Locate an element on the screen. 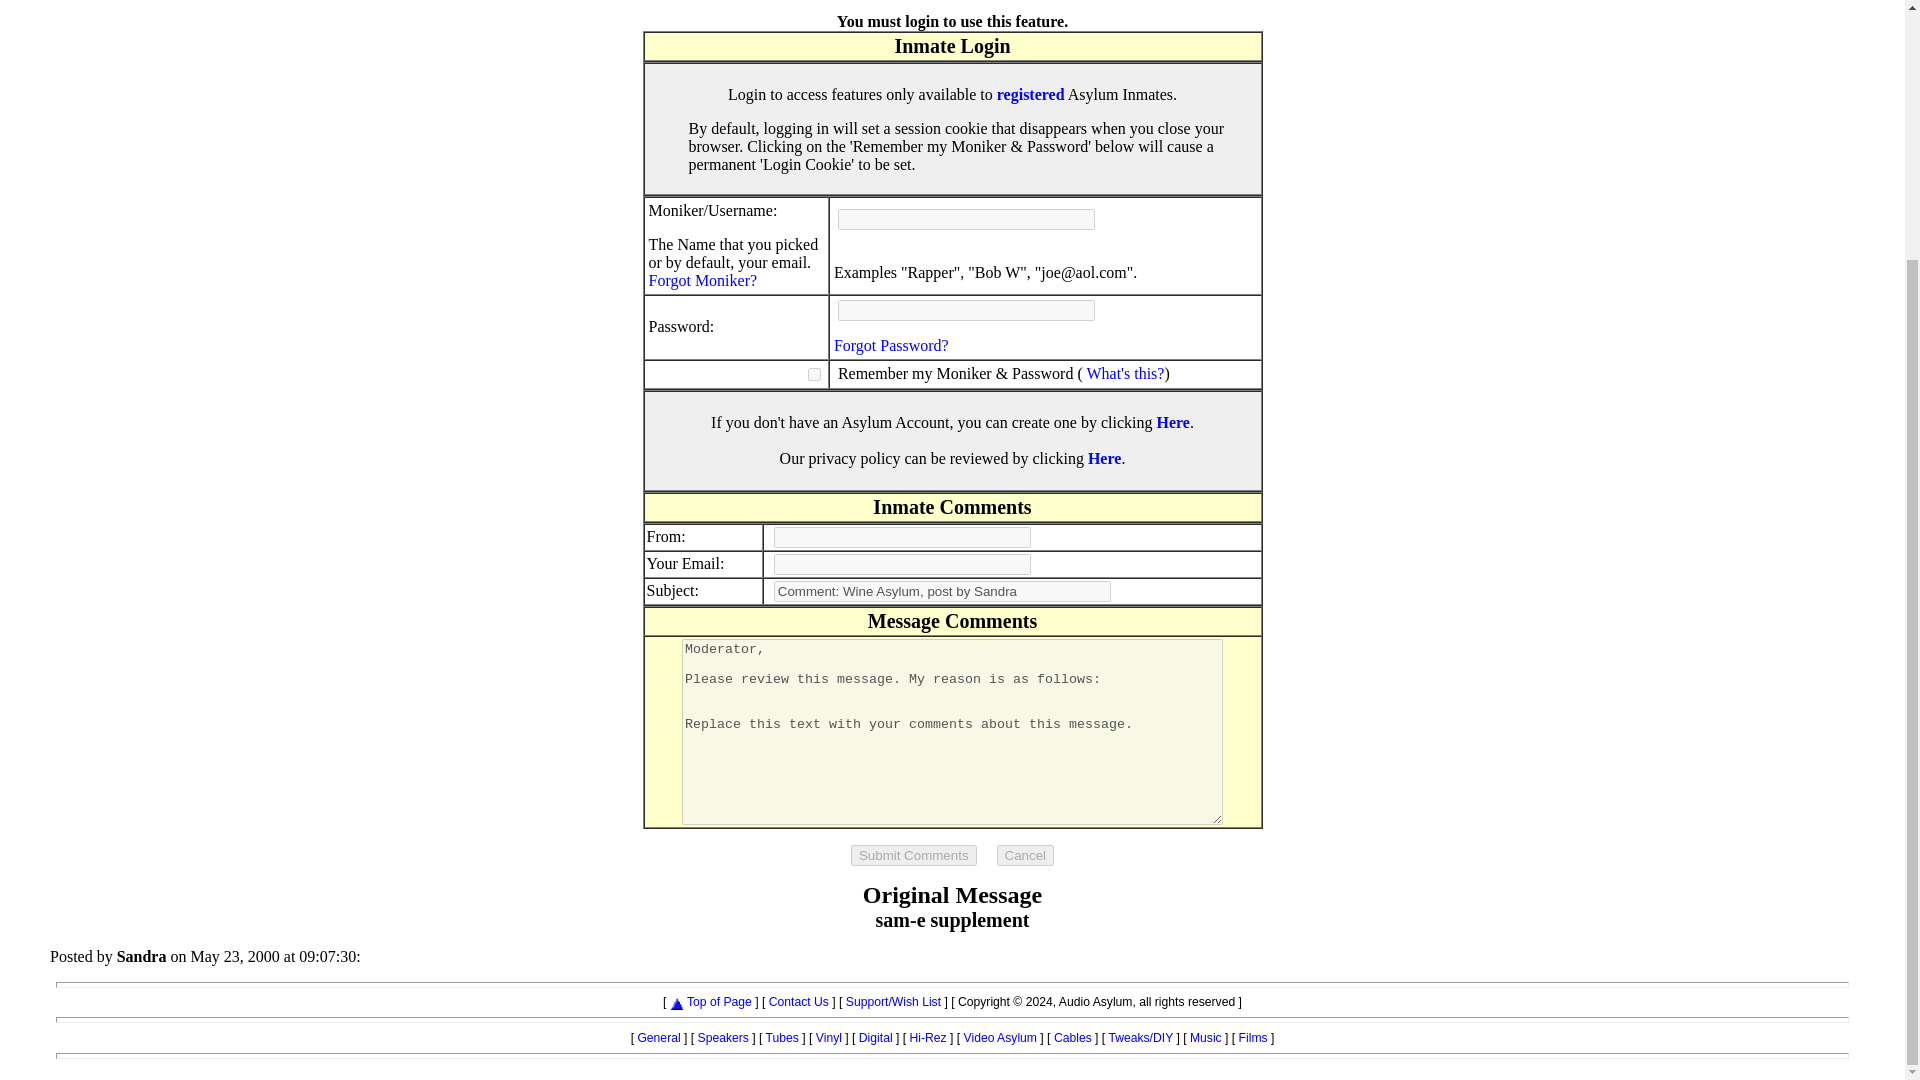  Y is located at coordinates (814, 374).